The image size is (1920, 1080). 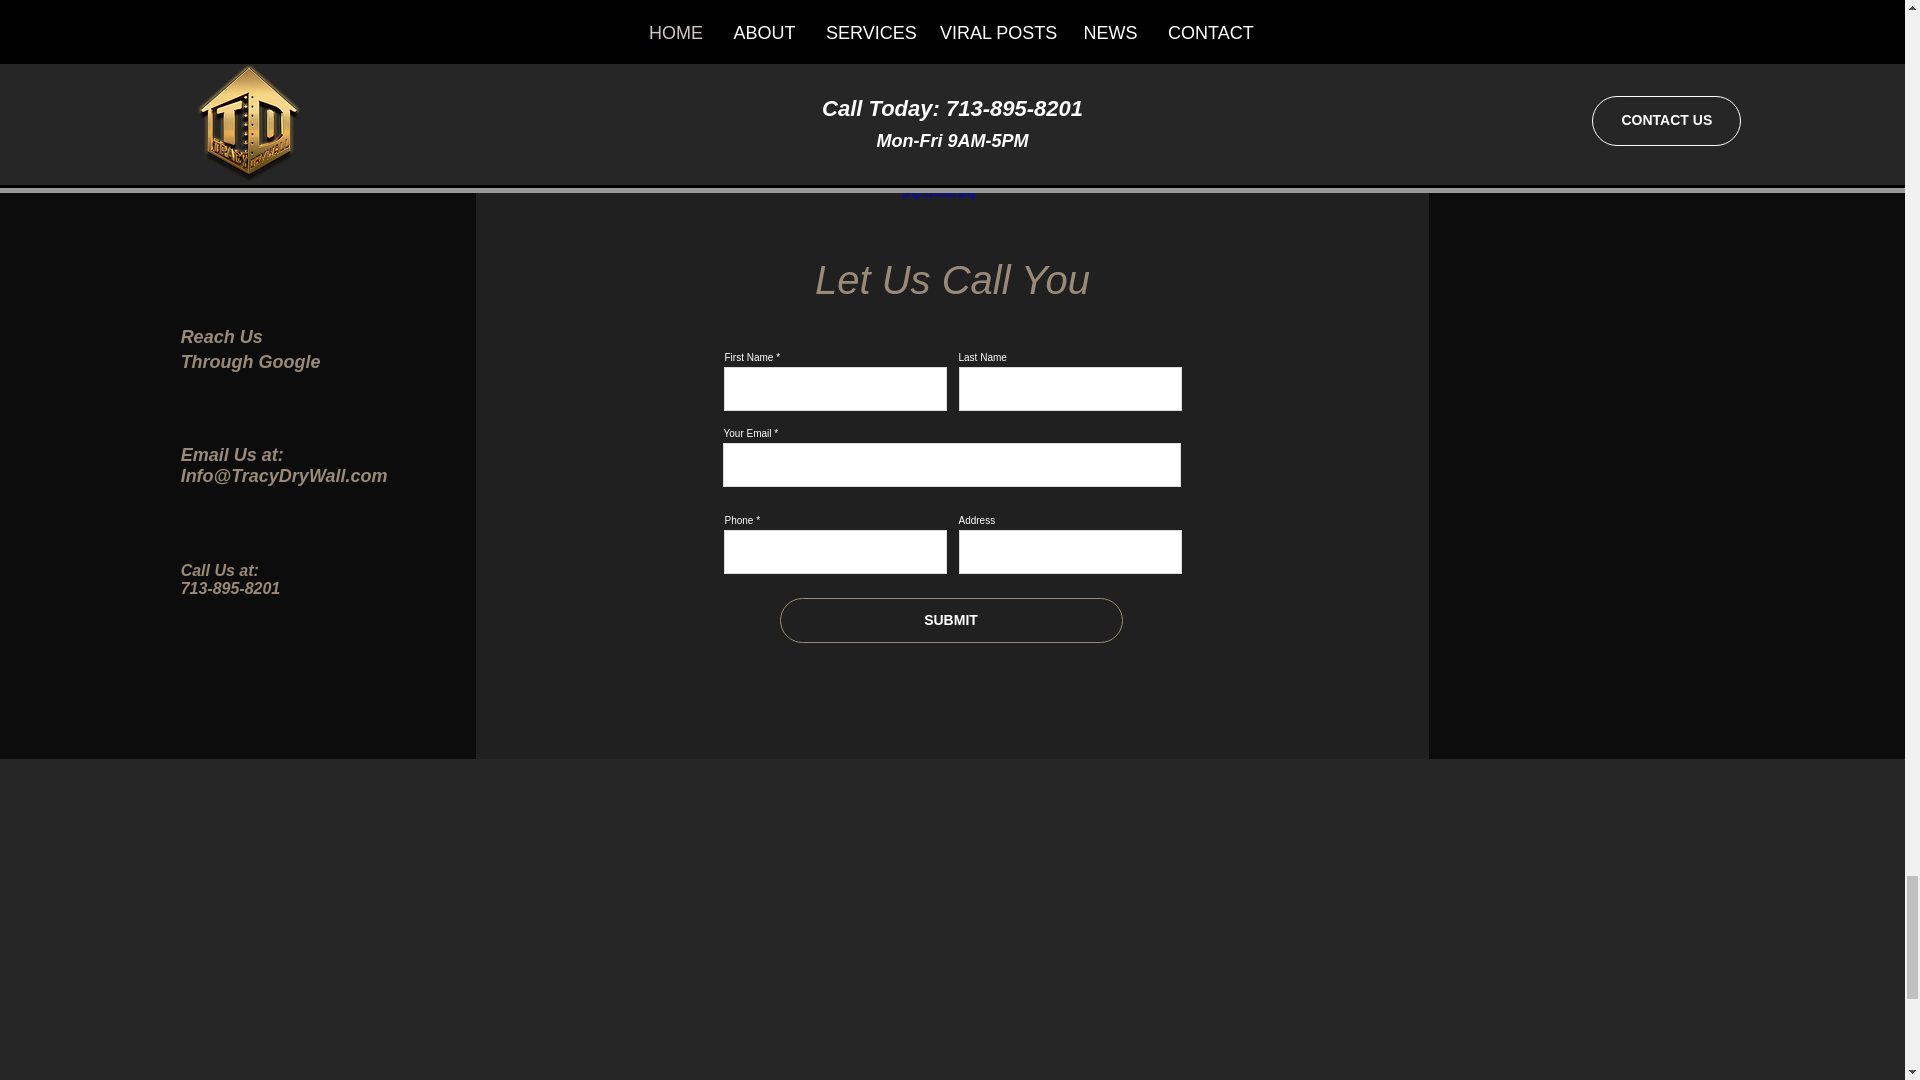 What do you see at coordinates (250, 362) in the screenshot?
I see `Through Google` at bounding box center [250, 362].